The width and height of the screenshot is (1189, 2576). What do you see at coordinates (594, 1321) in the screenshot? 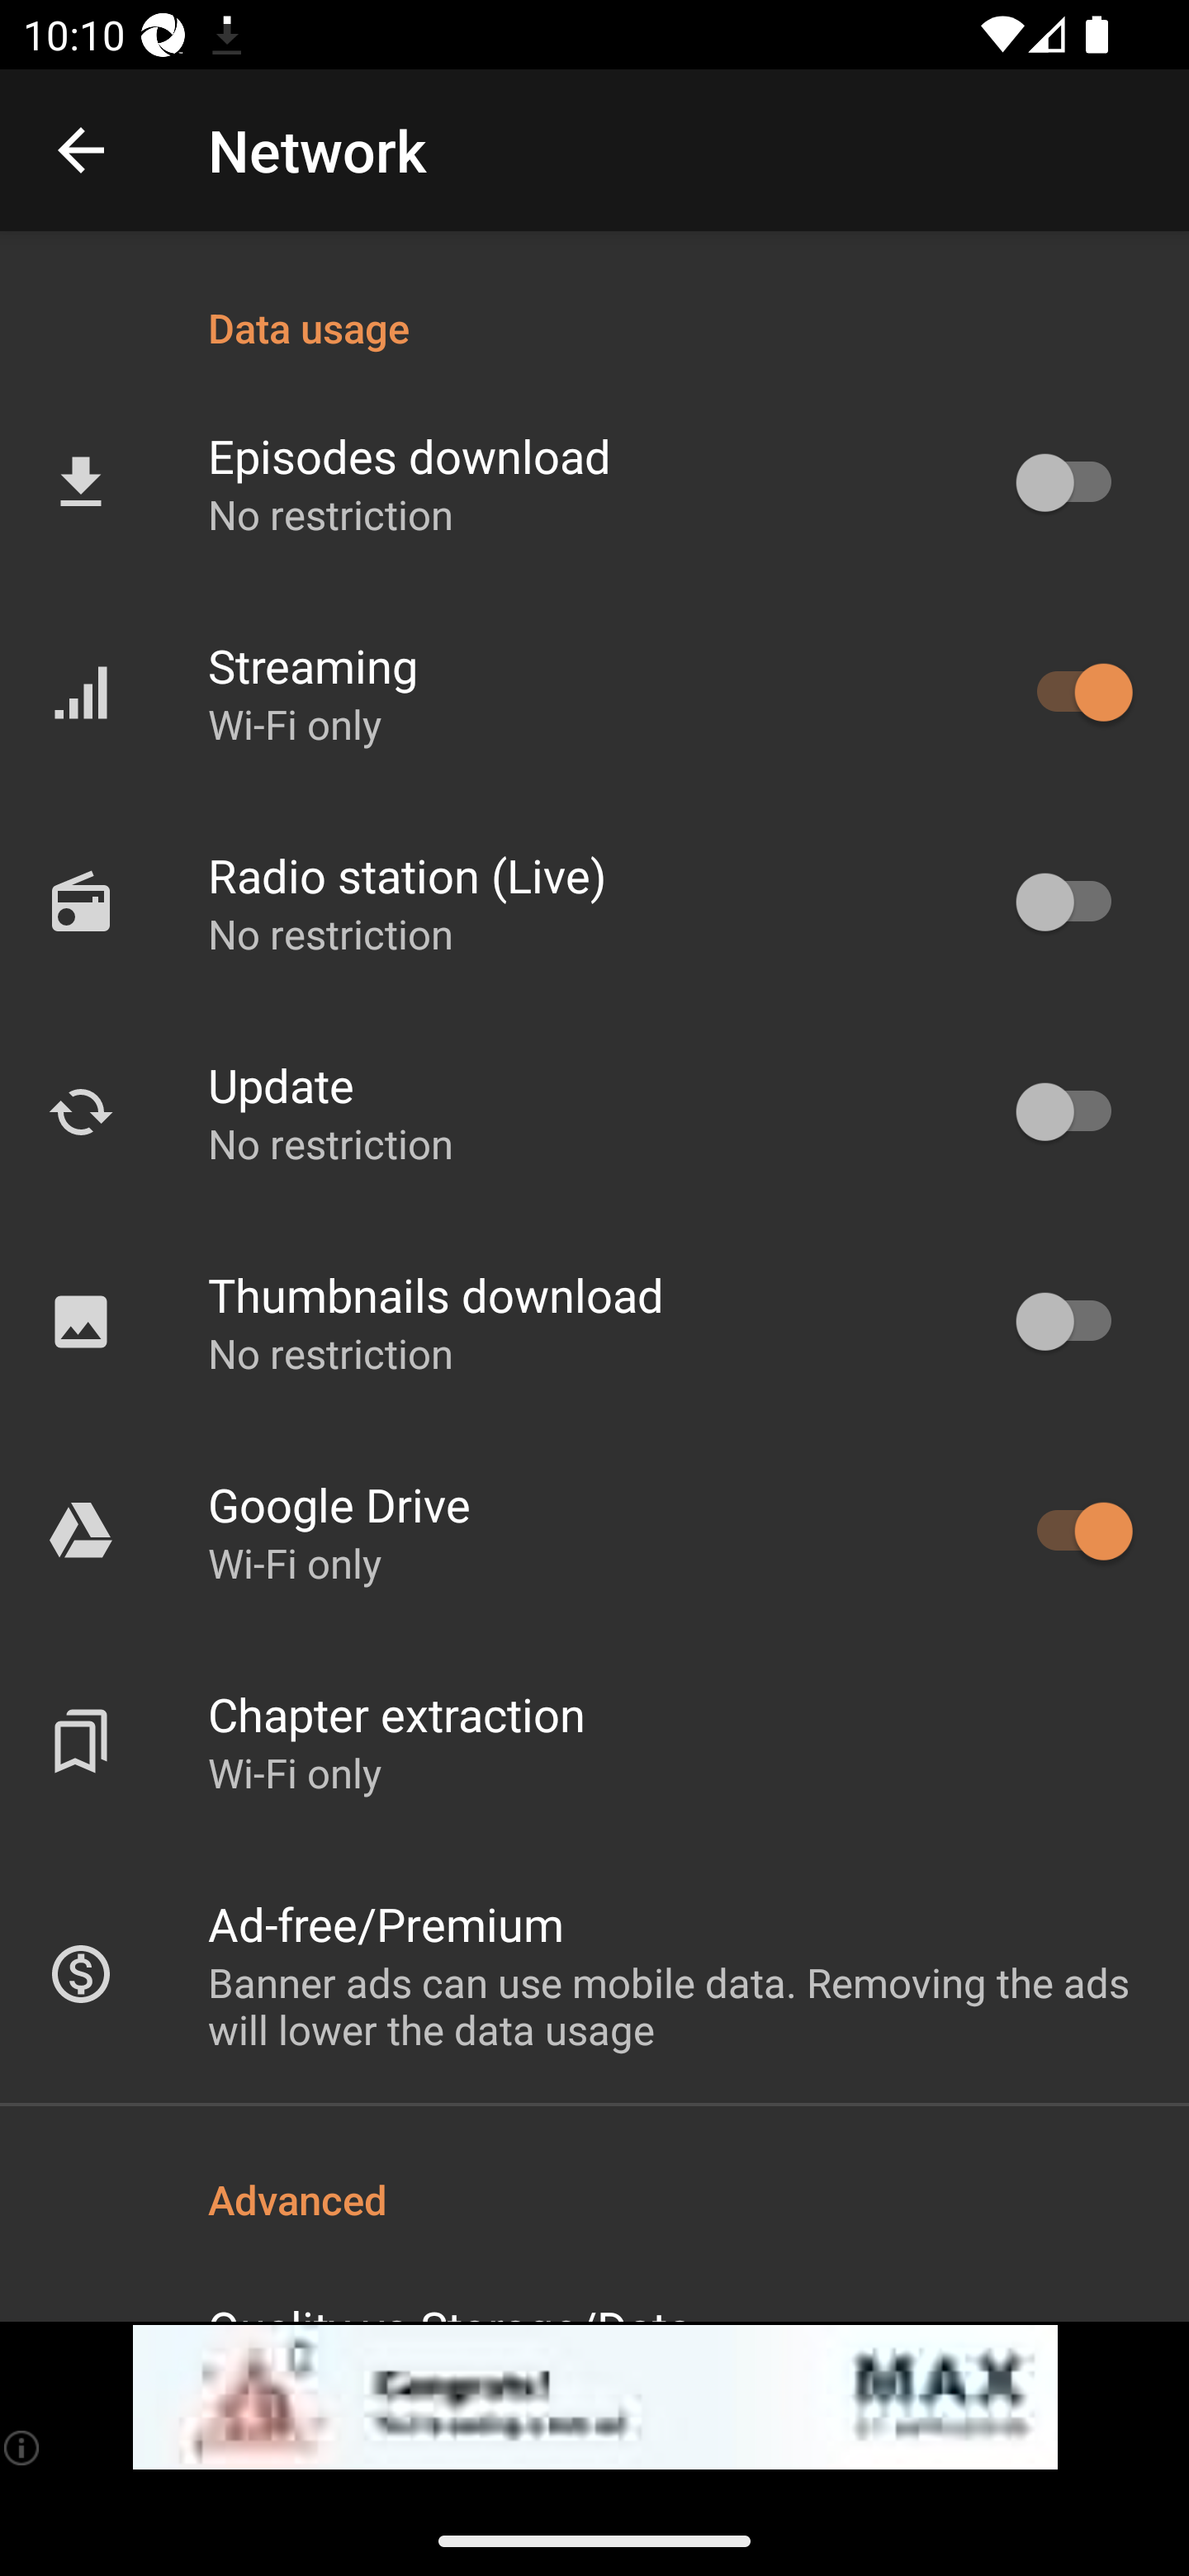
I see `Thumbnails download No restriction` at bounding box center [594, 1321].